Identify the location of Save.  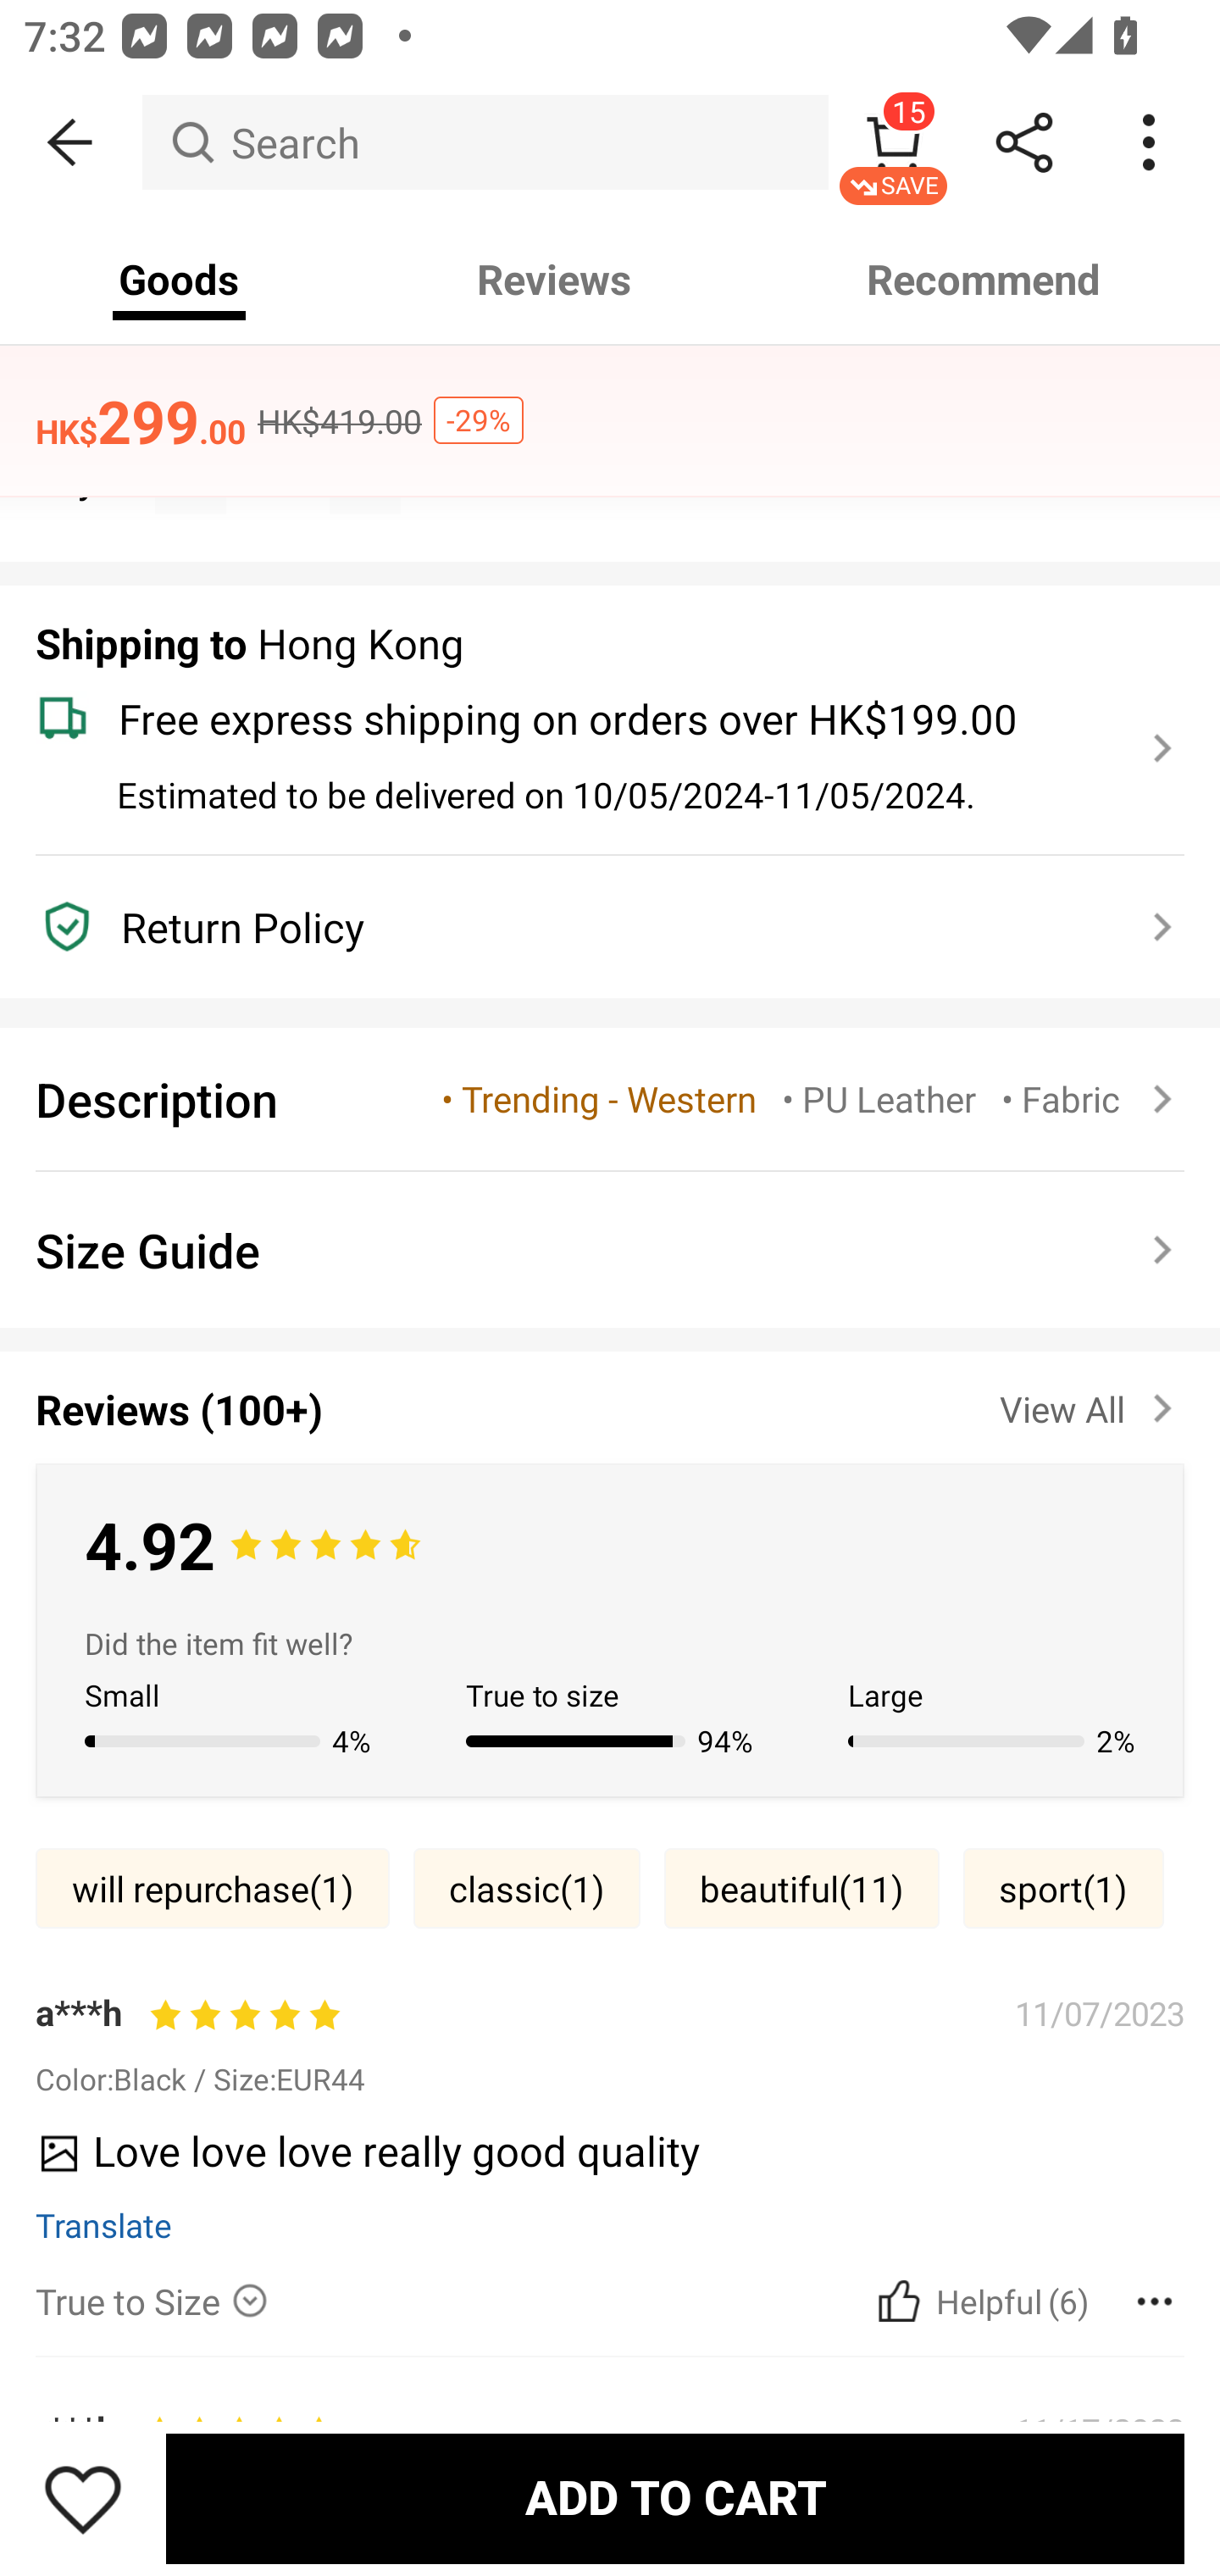
(83, 2498).